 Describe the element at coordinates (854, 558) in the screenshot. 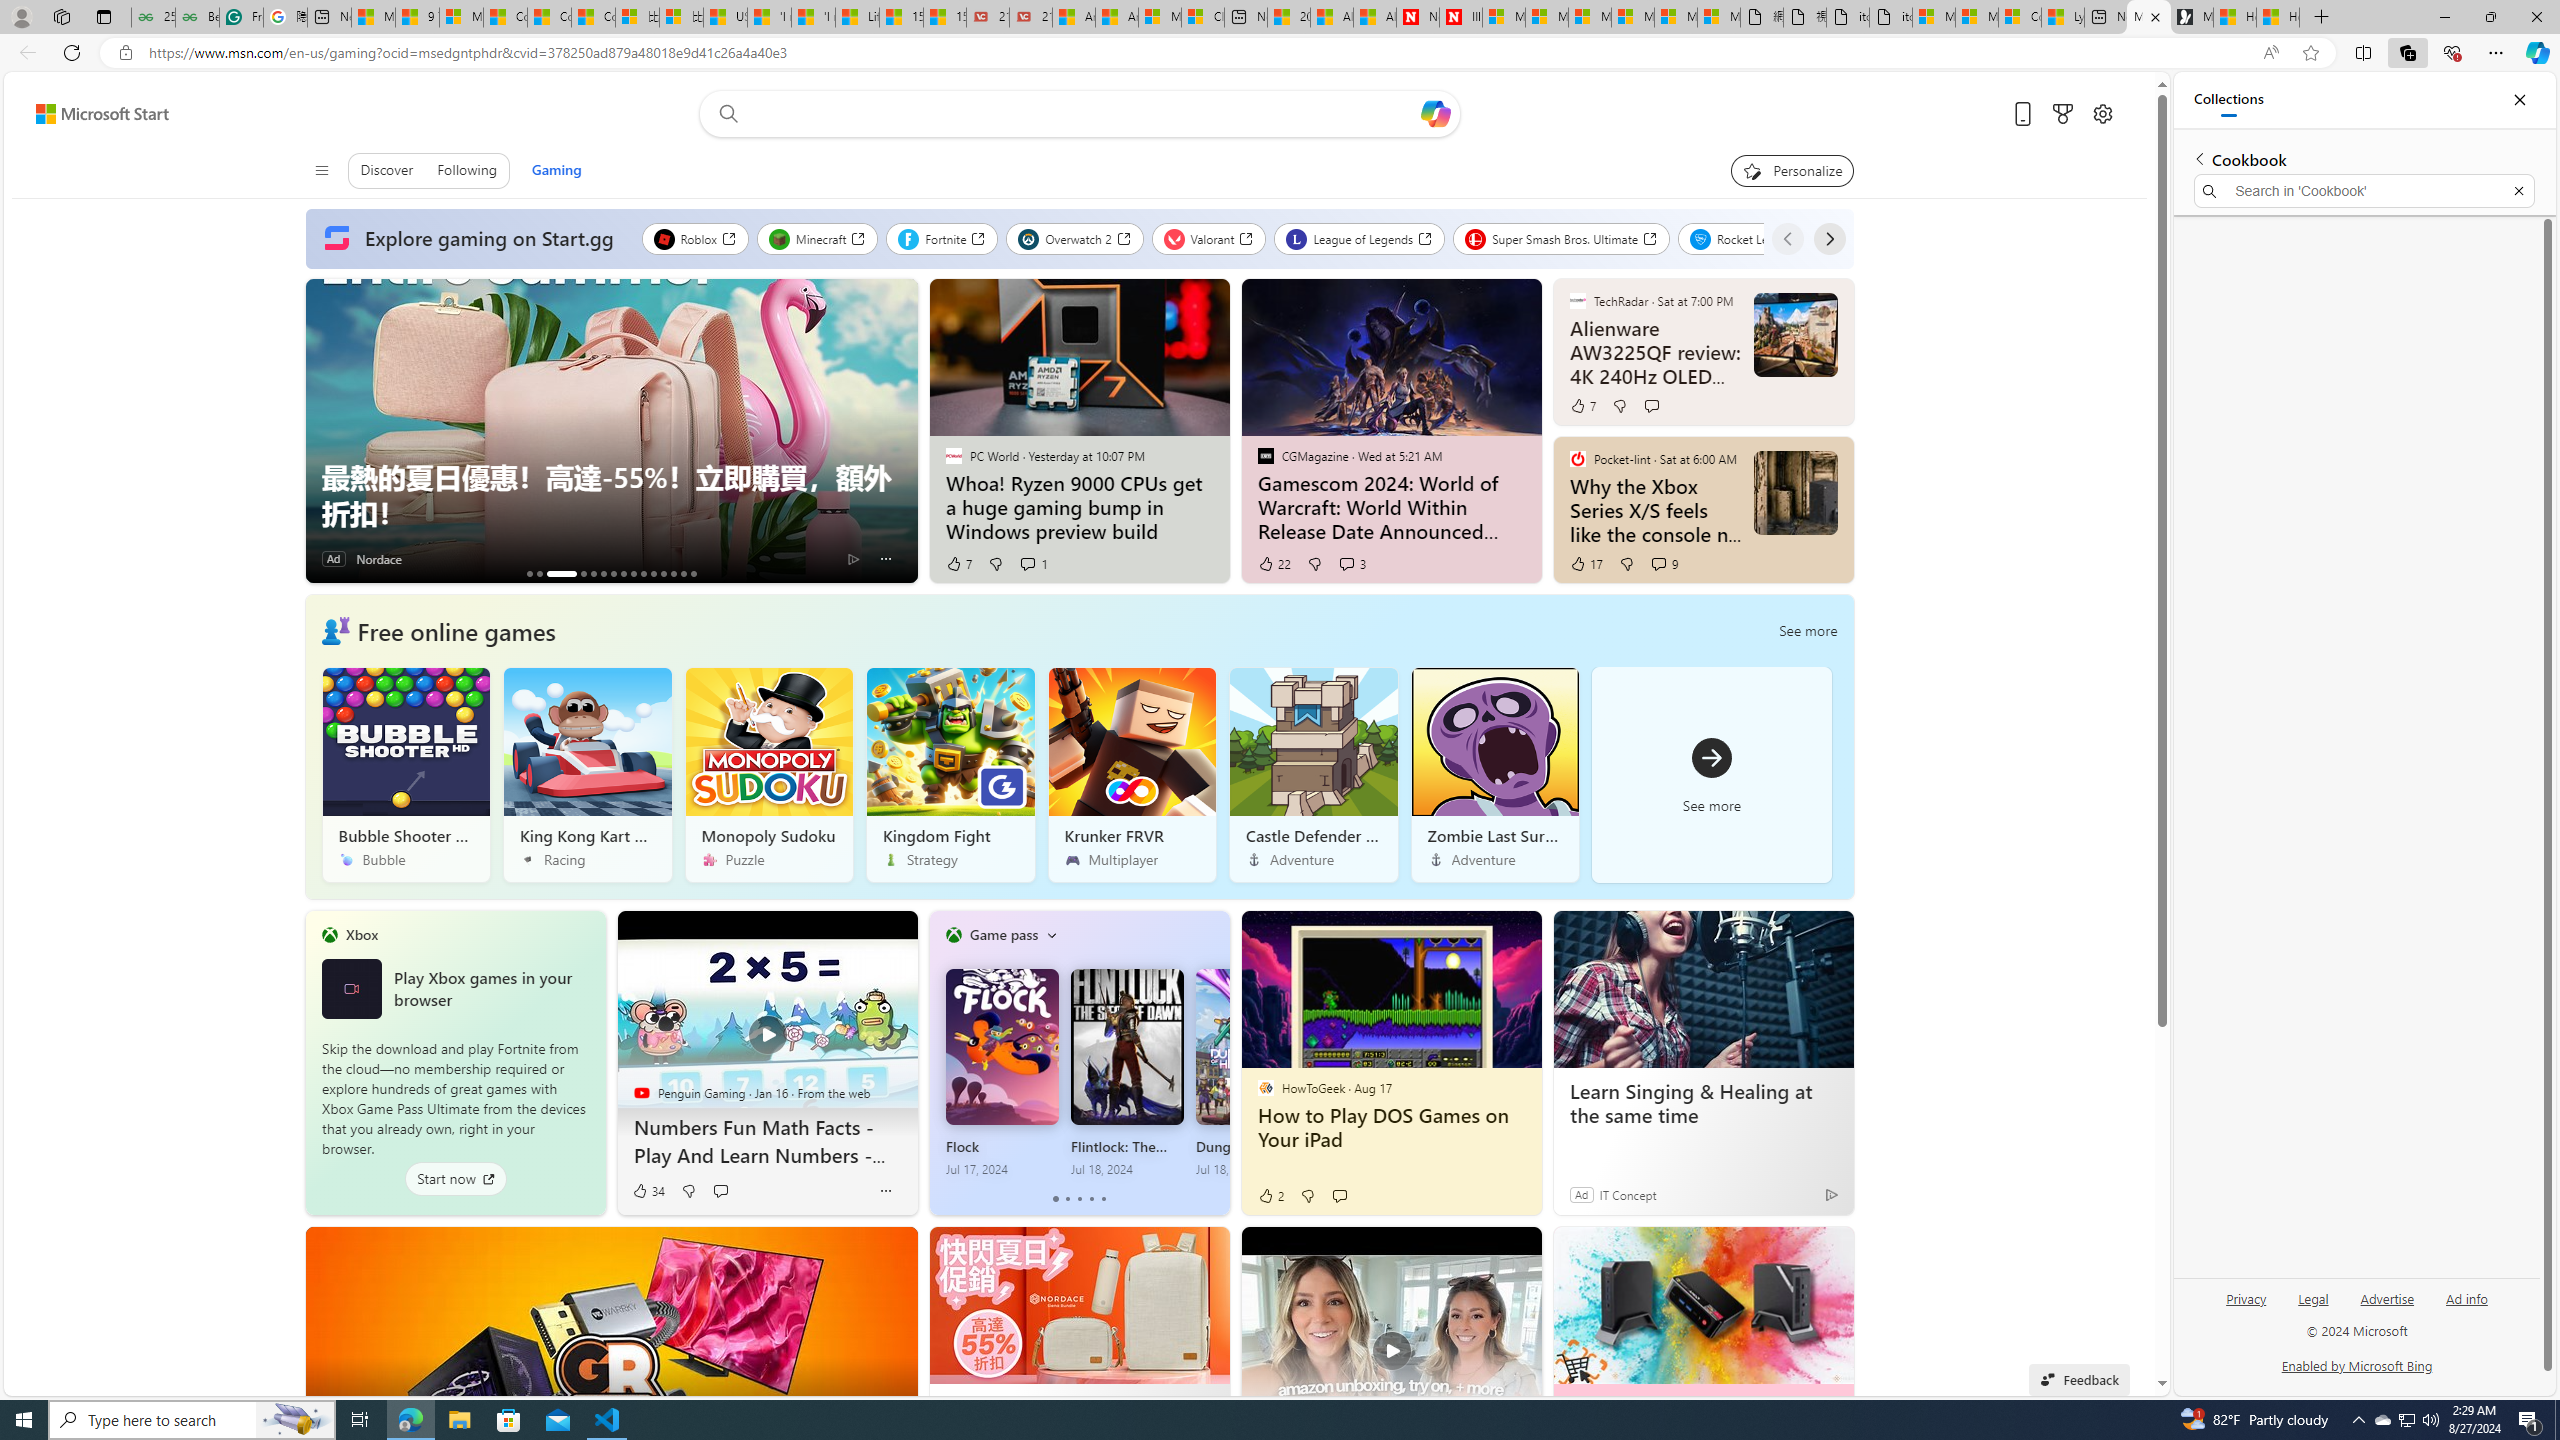

I see `AutomationID: nativead-infopane-3-ad-choice` at that location.